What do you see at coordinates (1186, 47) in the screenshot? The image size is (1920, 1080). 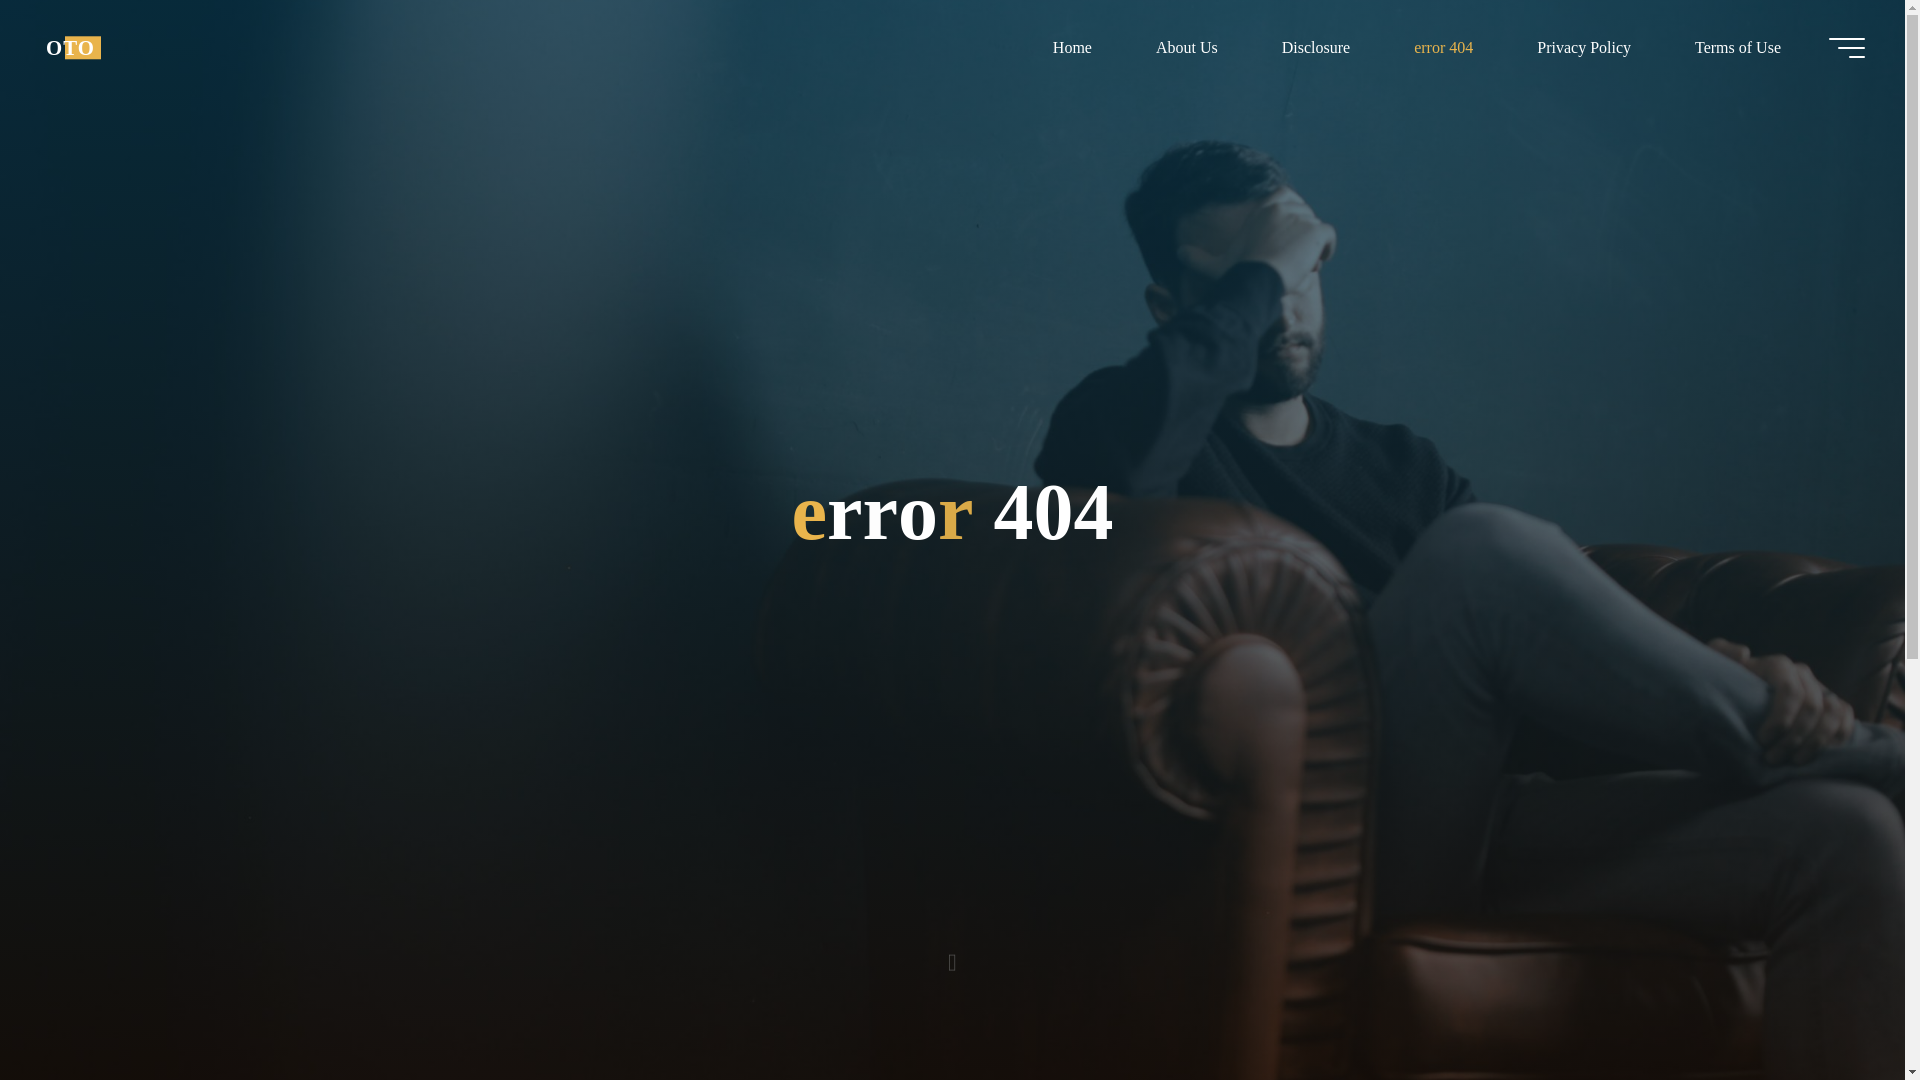 I see `About Us` at bounding box center [1186, 47].